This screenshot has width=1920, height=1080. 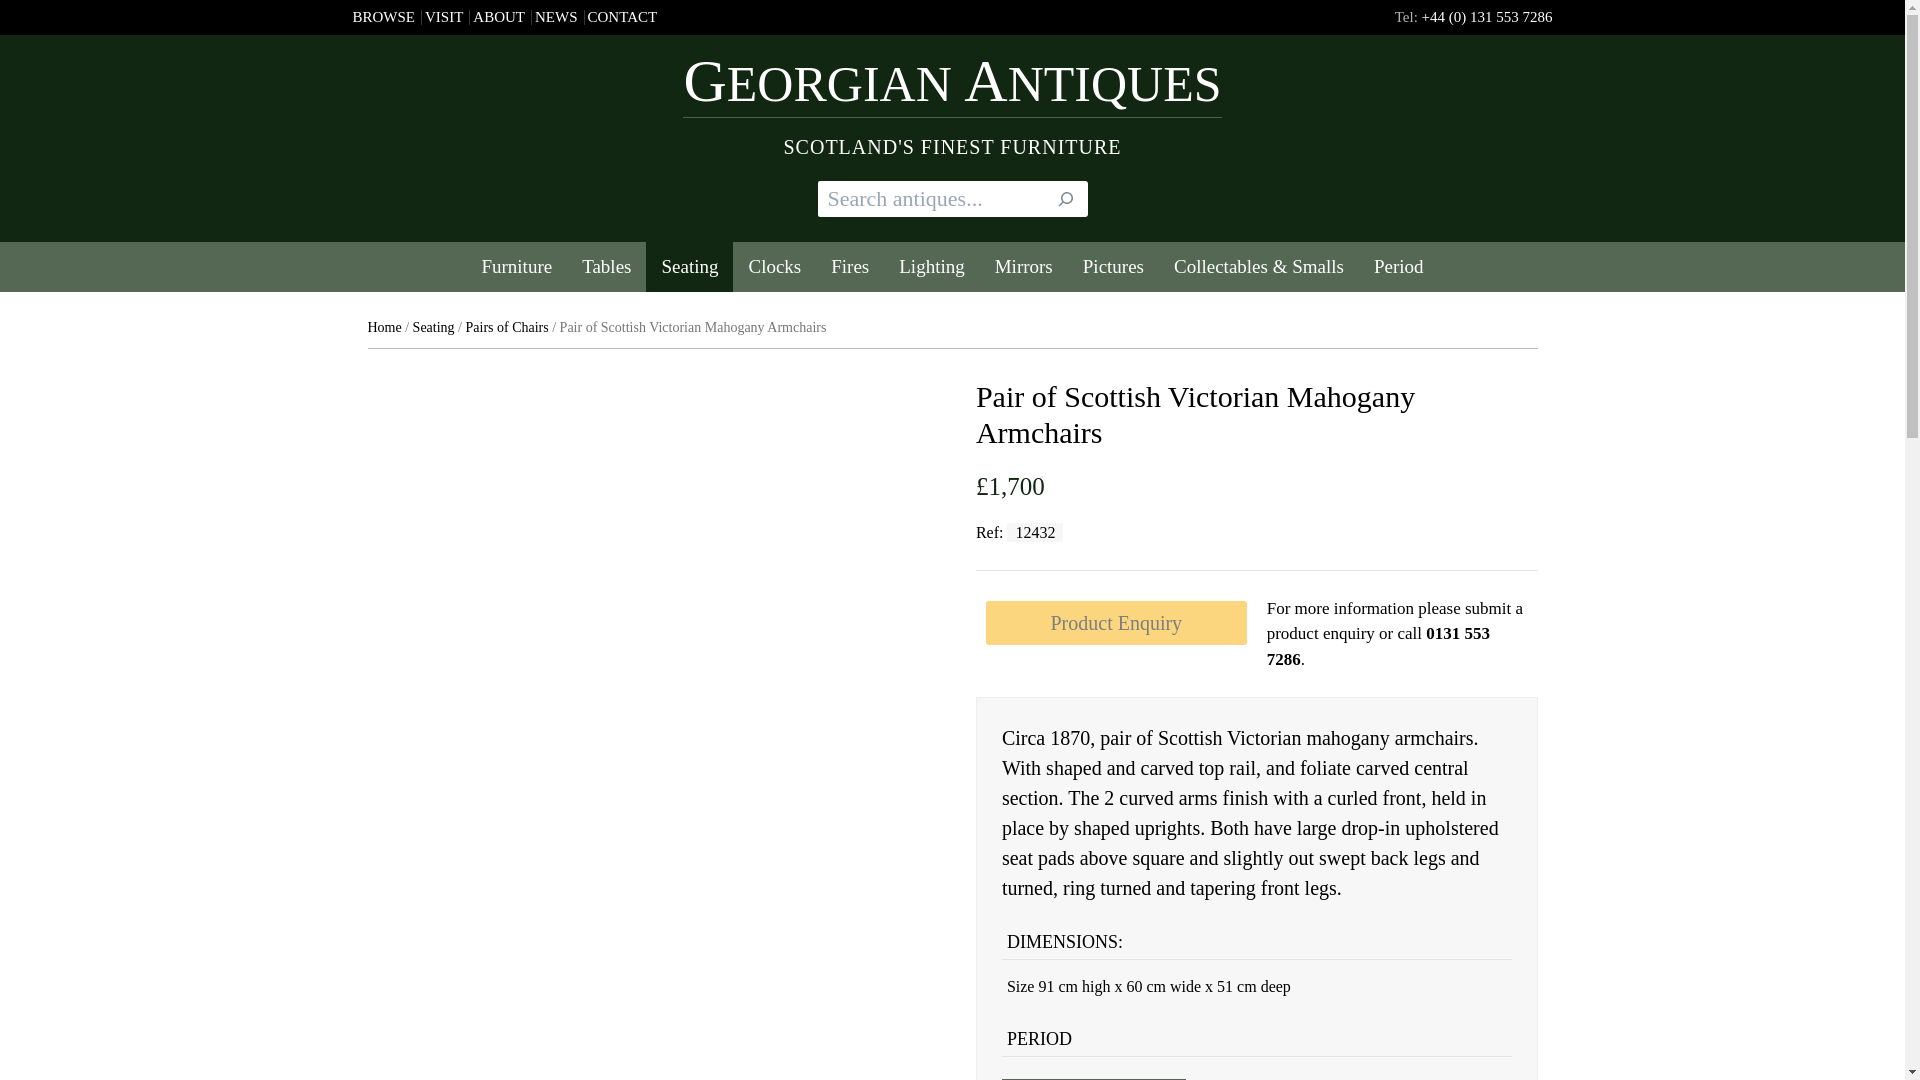 I want to click on VISIT, so click(x=443, y=16).